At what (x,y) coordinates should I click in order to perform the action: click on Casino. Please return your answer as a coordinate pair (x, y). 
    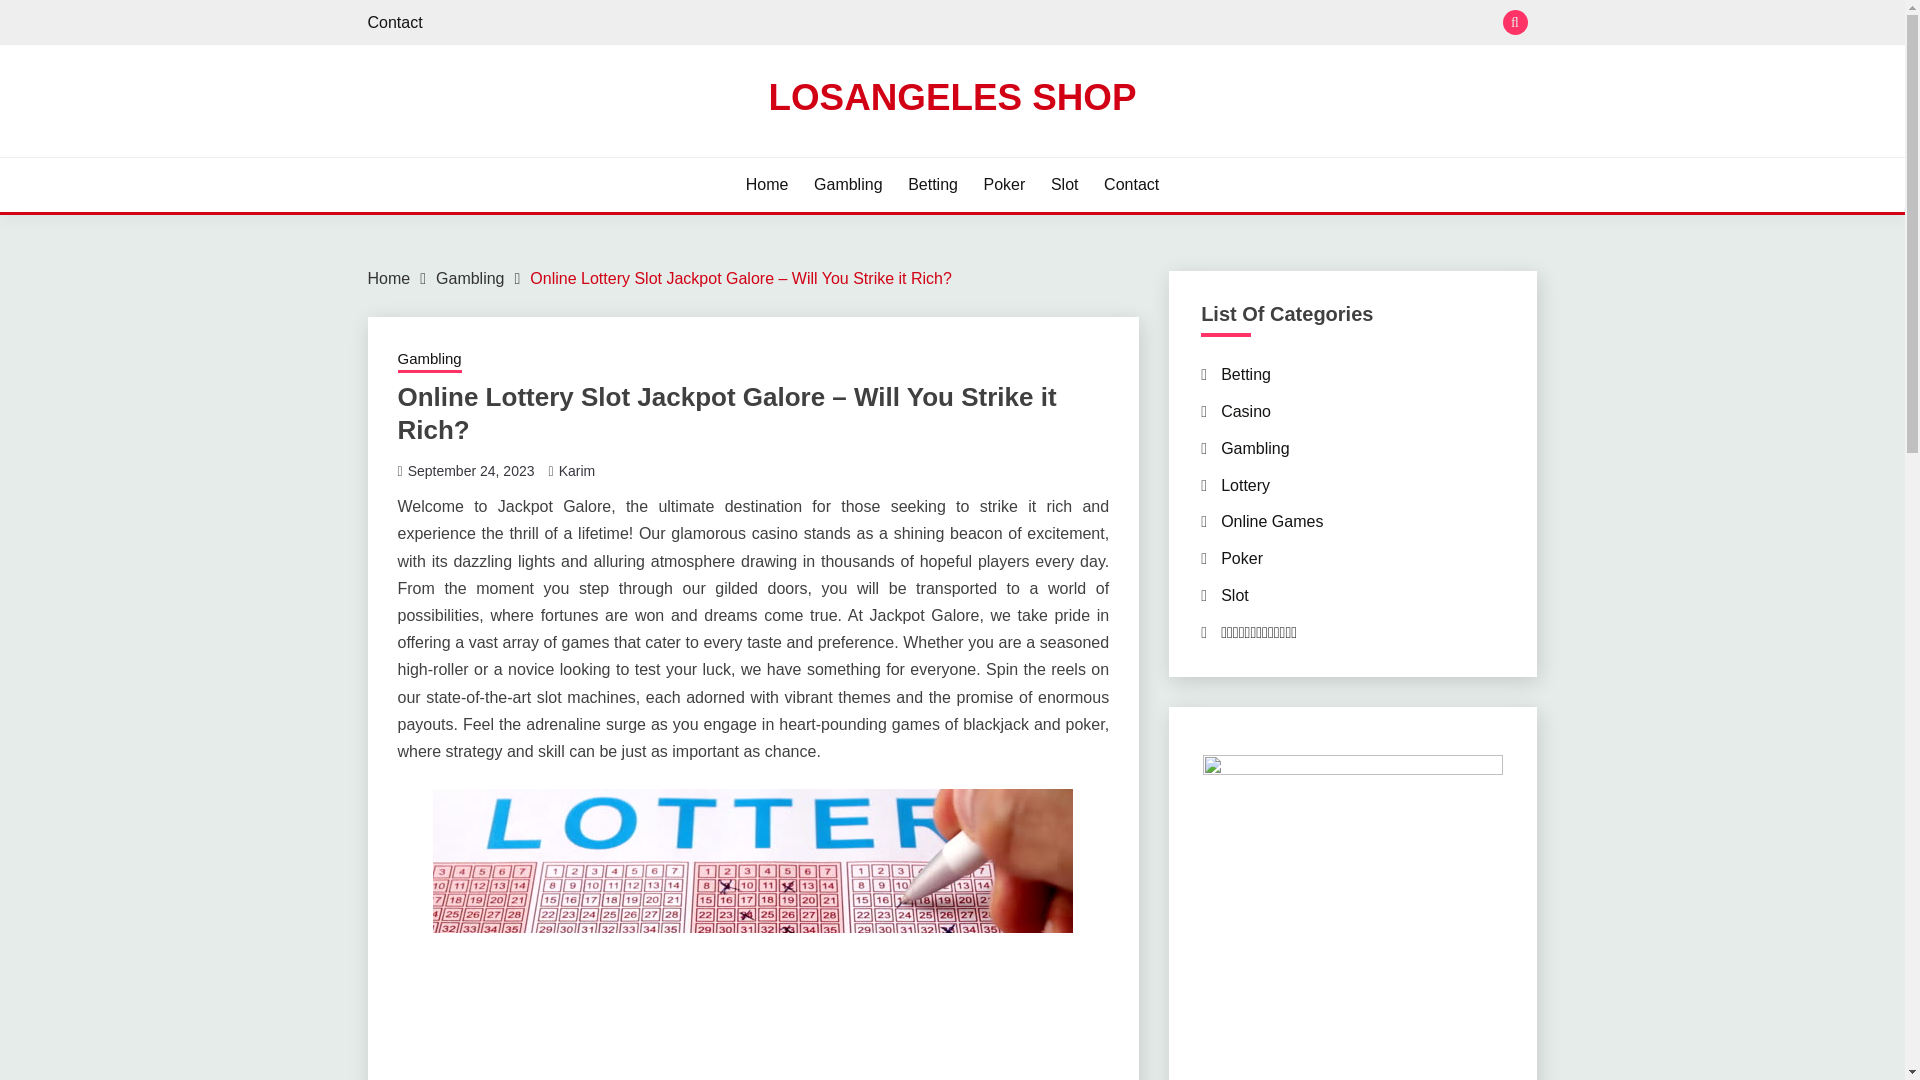
    Looking at the image, I should click on (1246, 411).